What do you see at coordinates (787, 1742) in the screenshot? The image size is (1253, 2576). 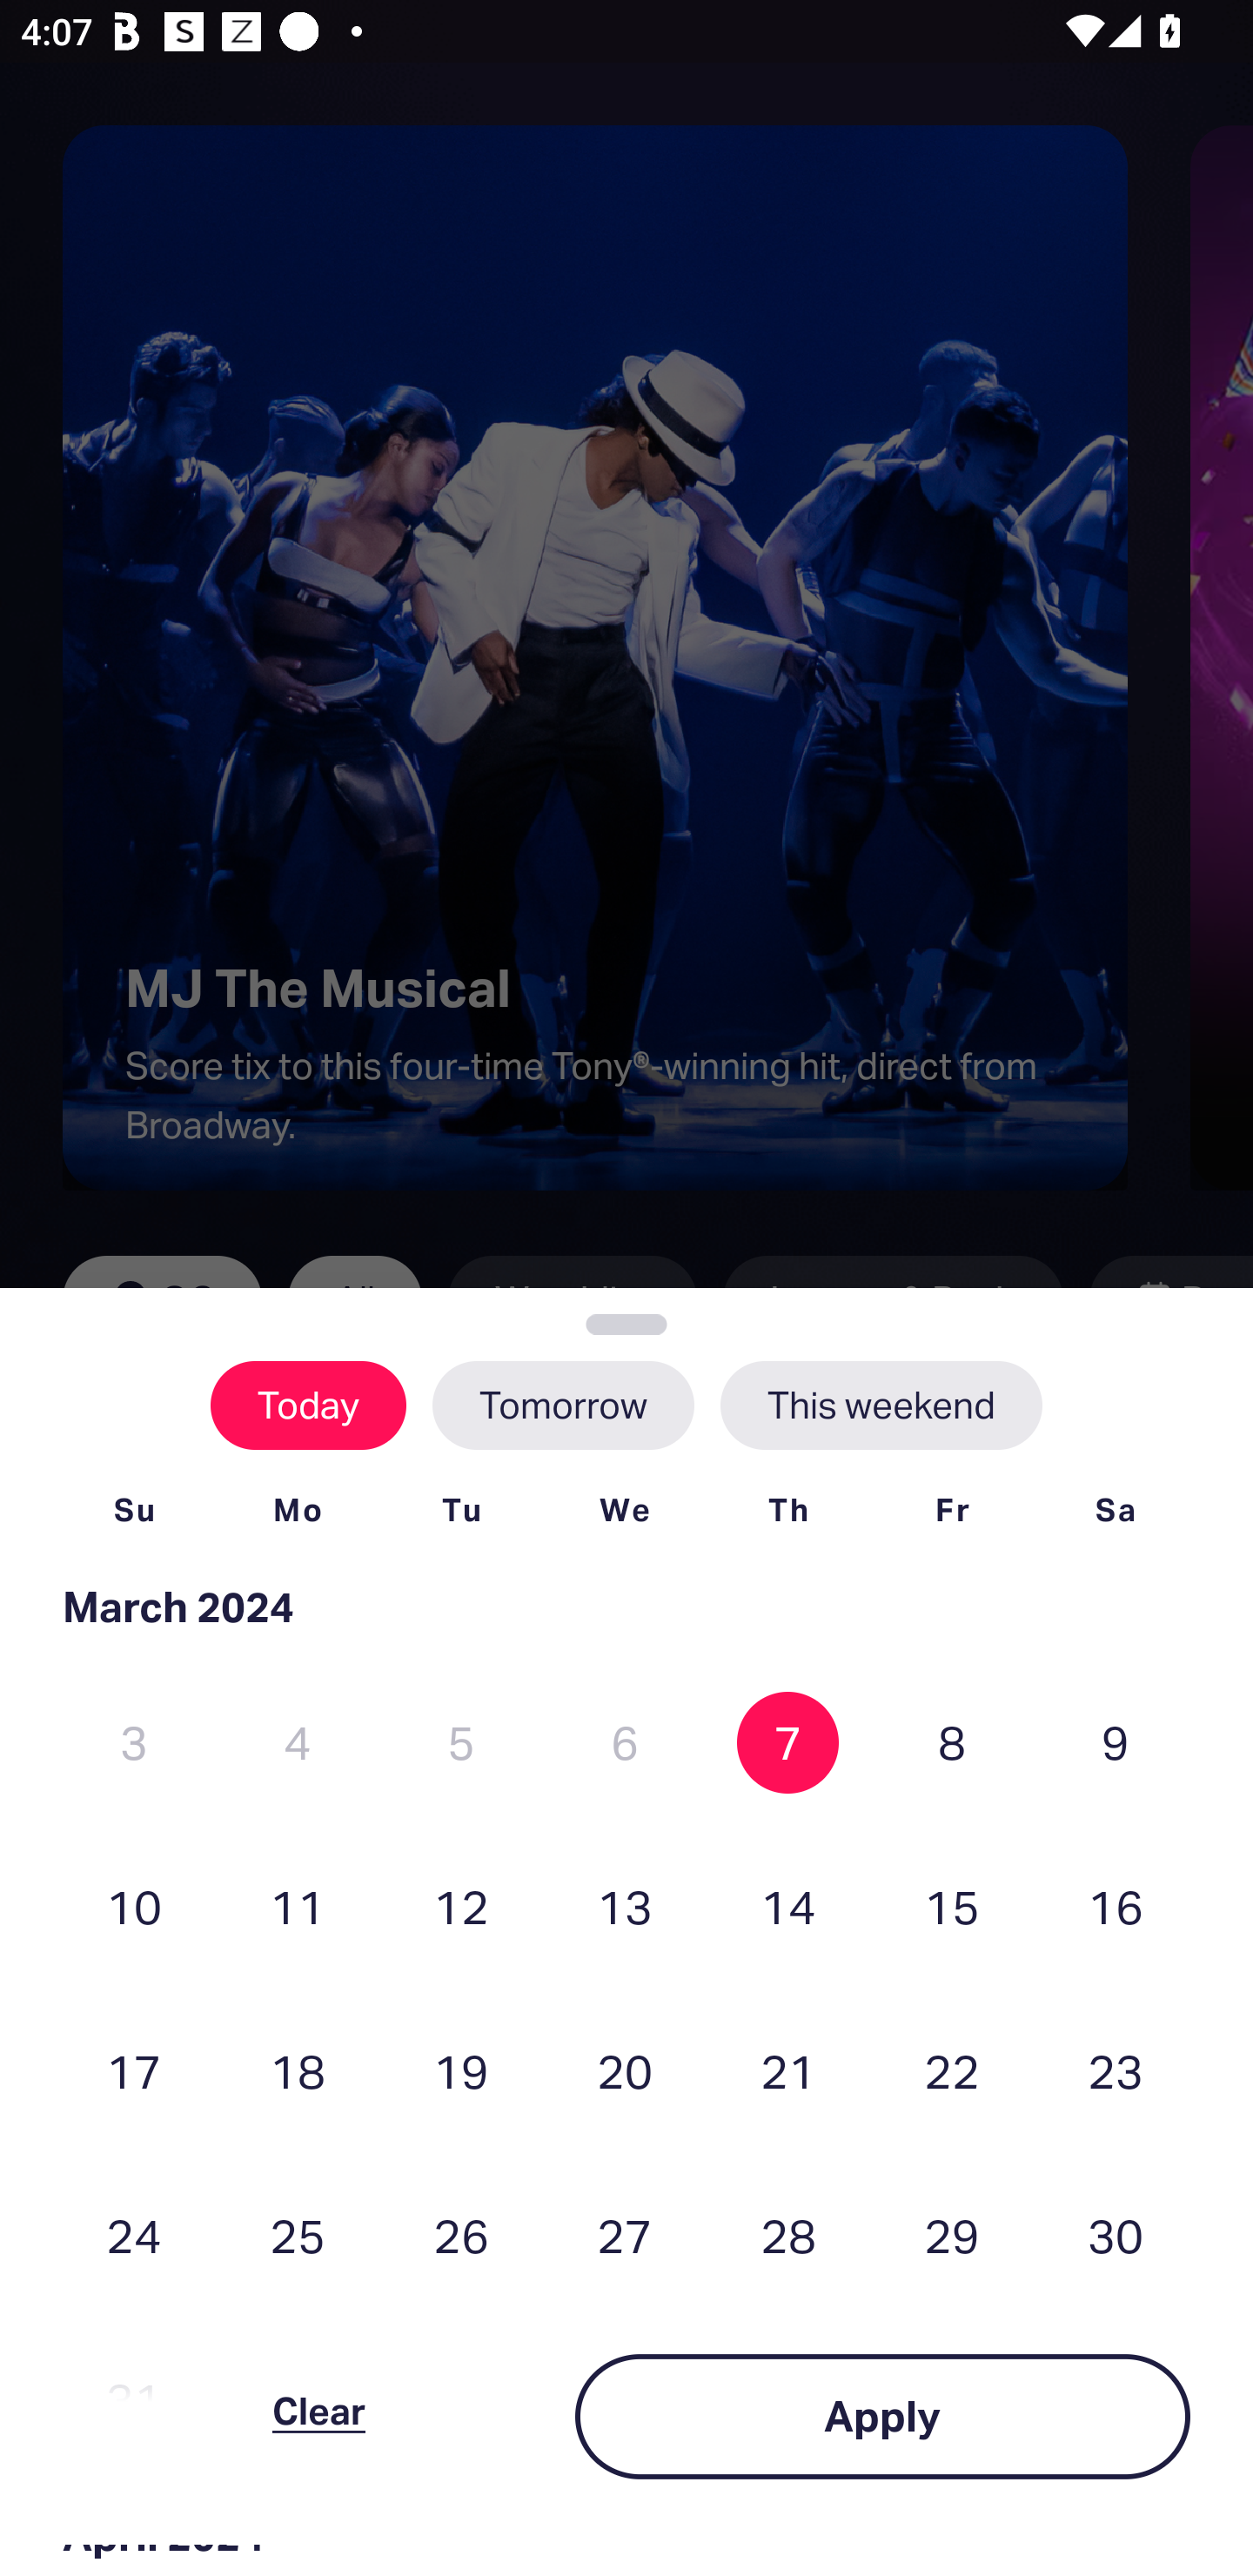 I see `7` at bounding box center [787, 1742].